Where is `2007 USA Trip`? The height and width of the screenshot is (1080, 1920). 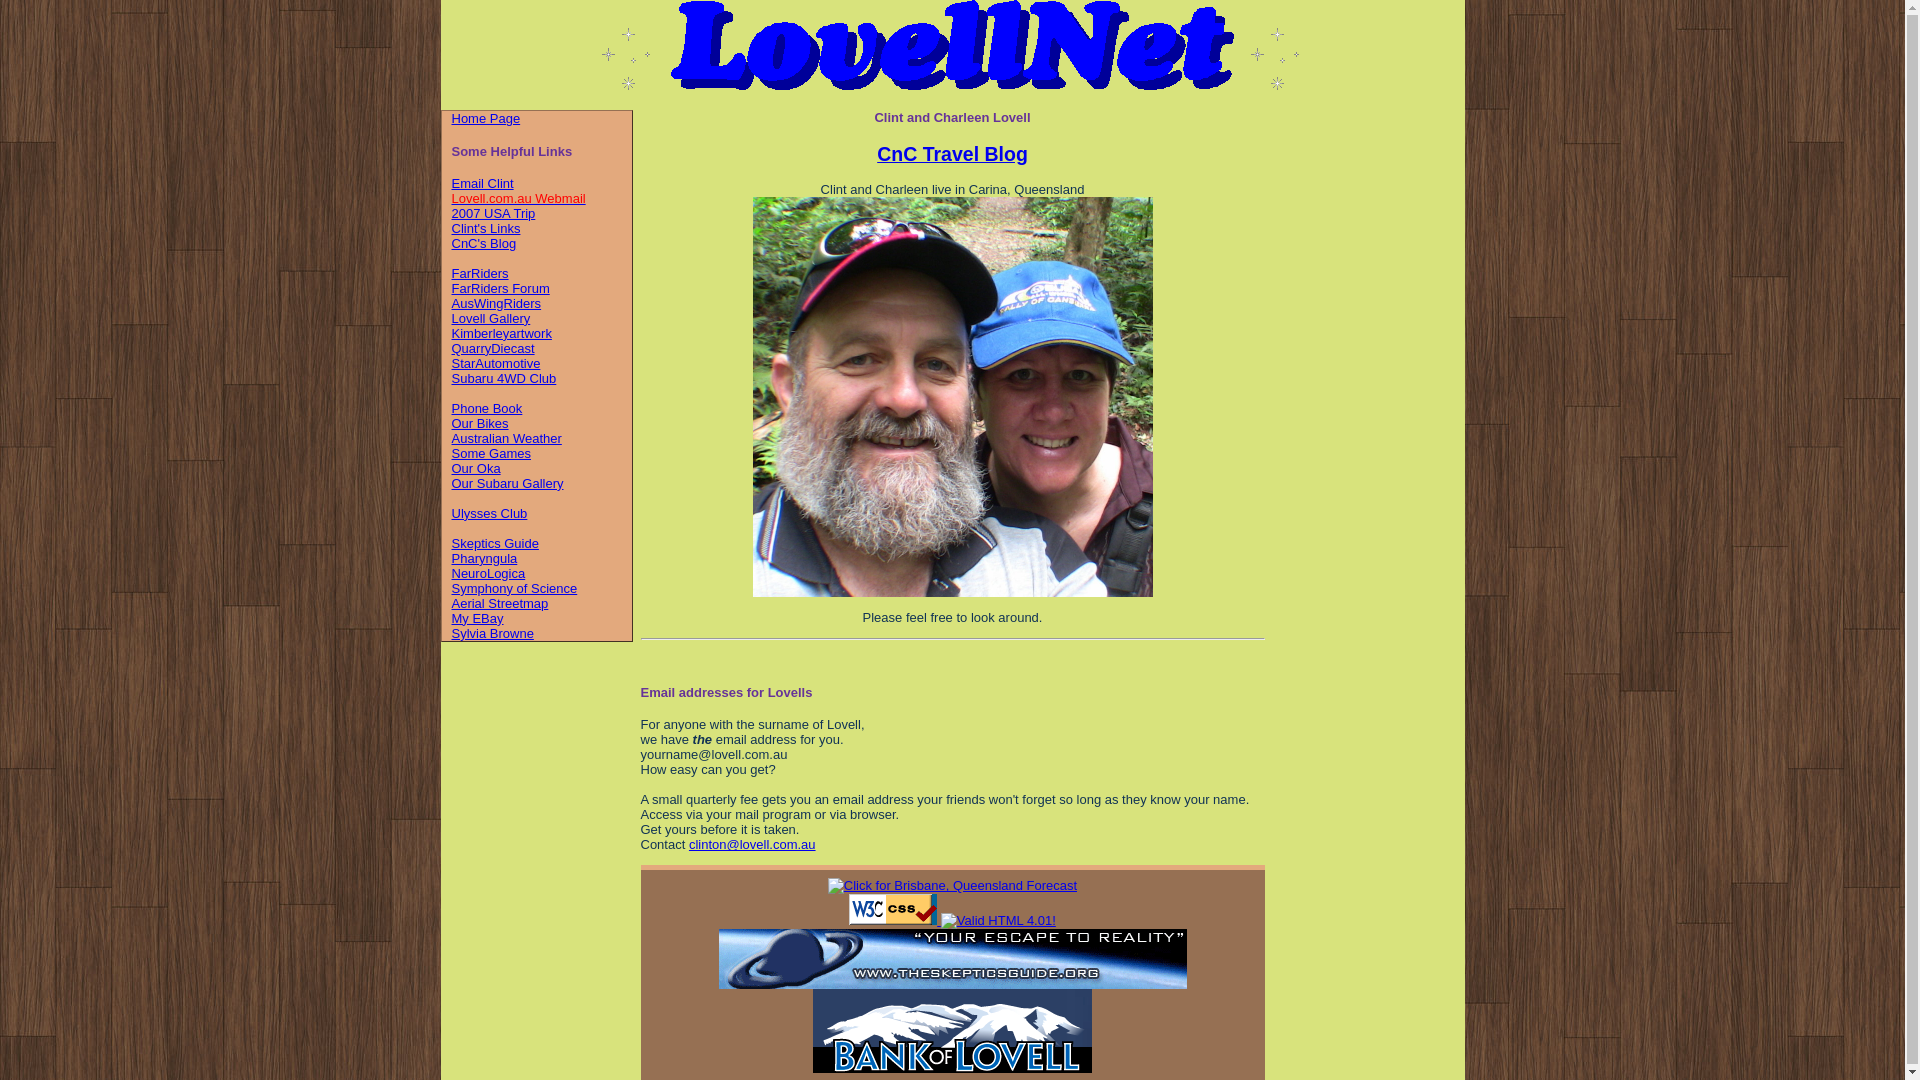
2007 USA Trip is located at coordinates (494, 214).